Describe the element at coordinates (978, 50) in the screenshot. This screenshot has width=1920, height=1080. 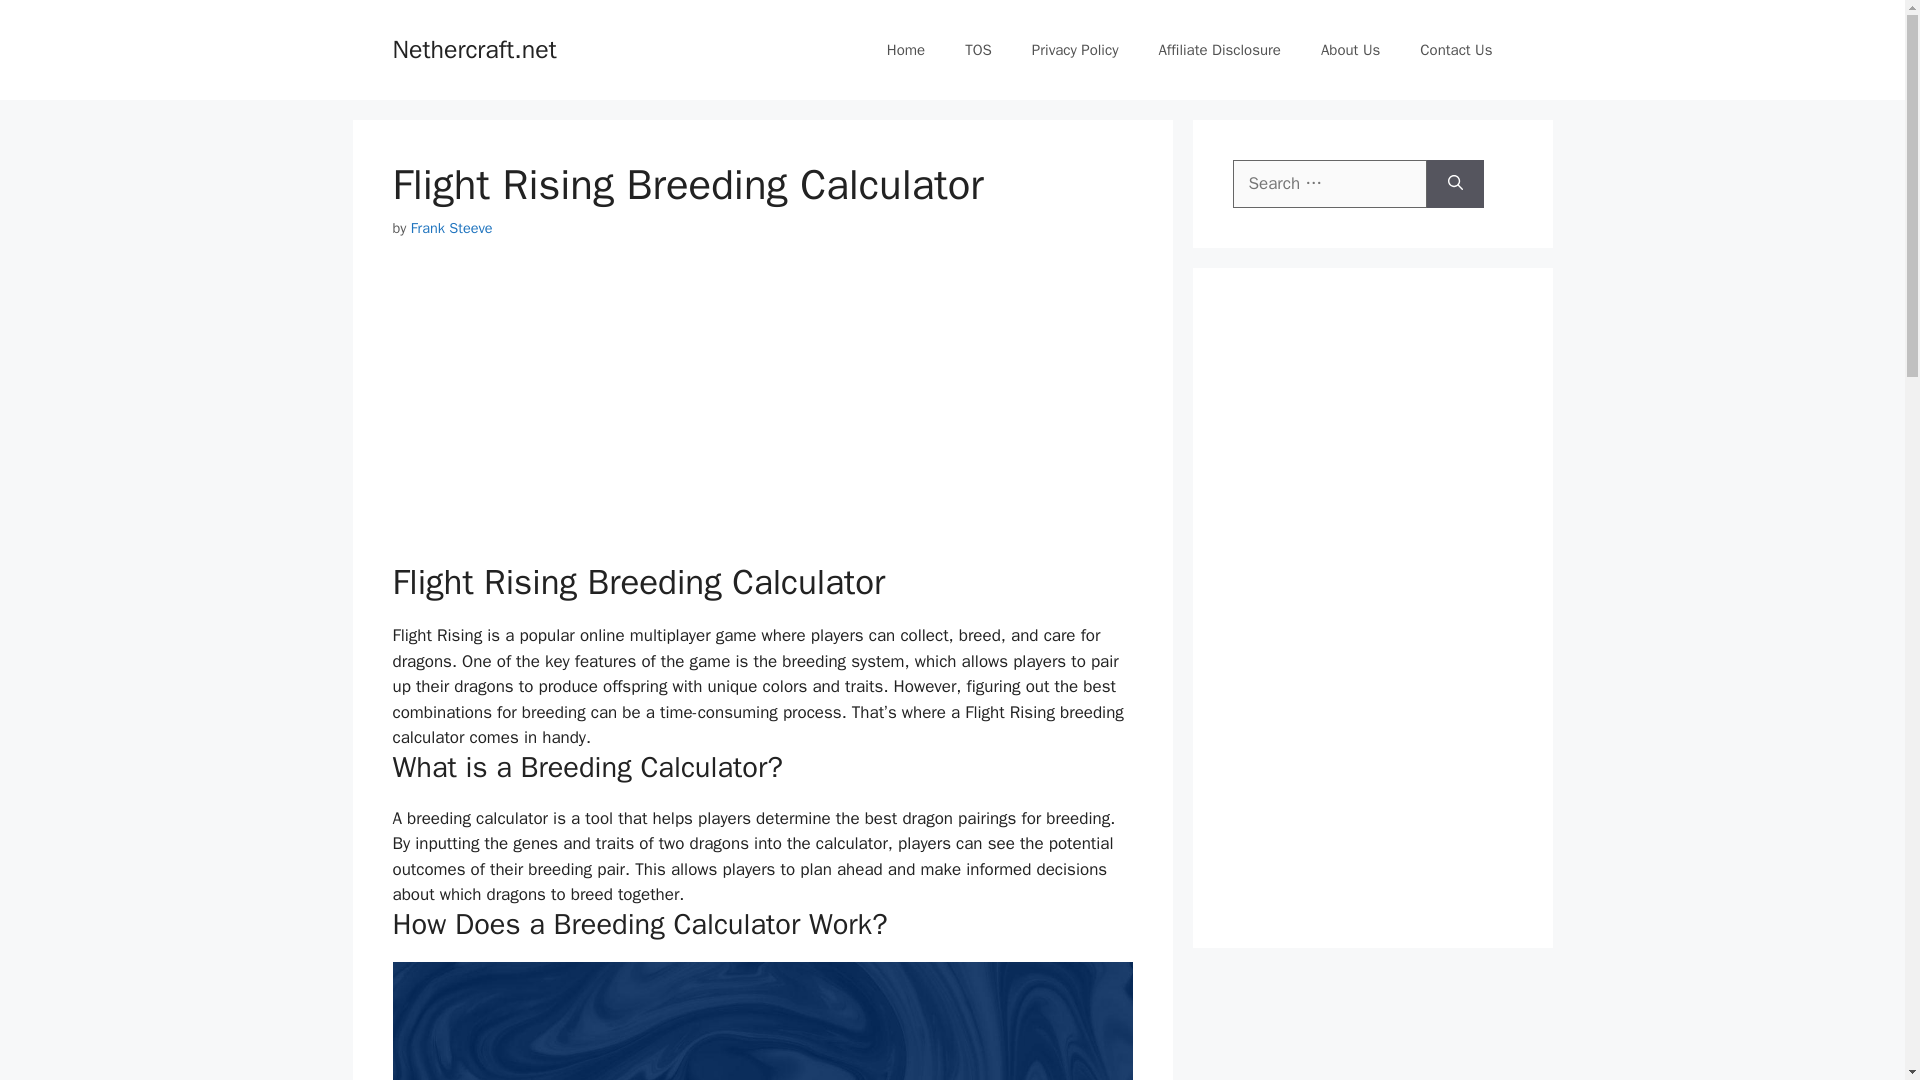
I see `TOS` at that location.